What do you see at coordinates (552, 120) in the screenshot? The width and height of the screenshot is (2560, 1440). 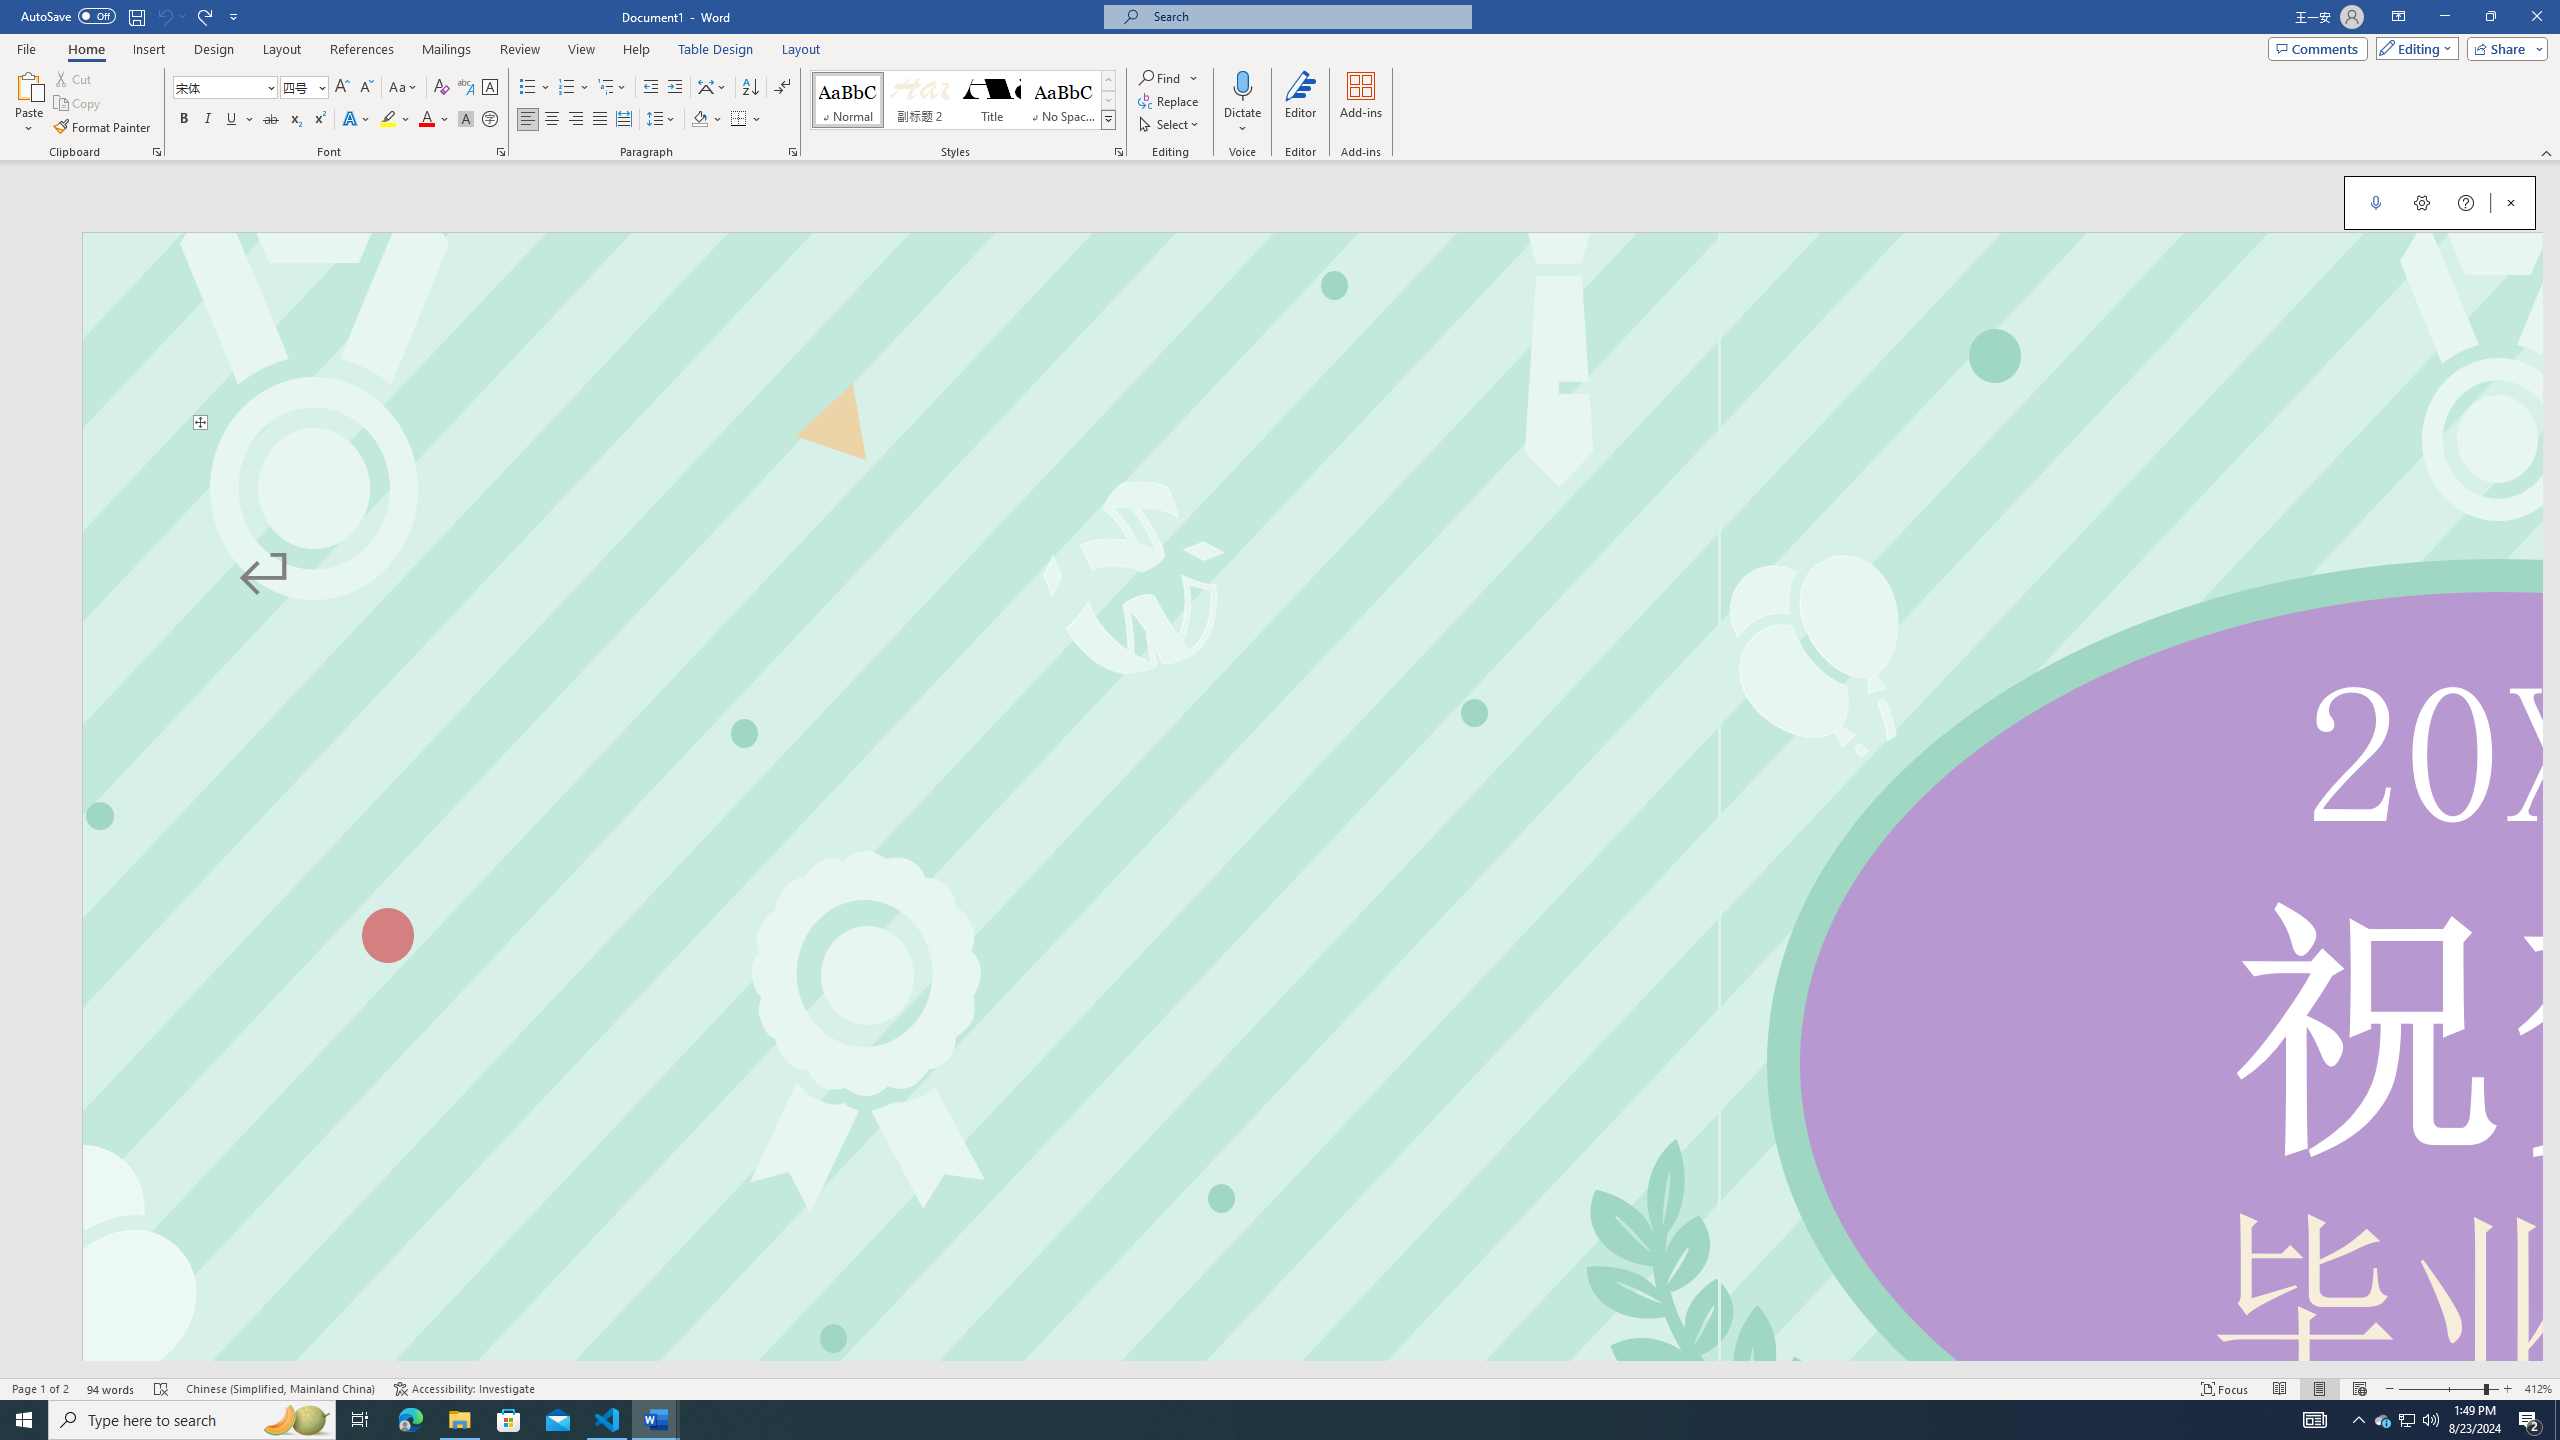 I see `Center` at bounding box center [552, 120].